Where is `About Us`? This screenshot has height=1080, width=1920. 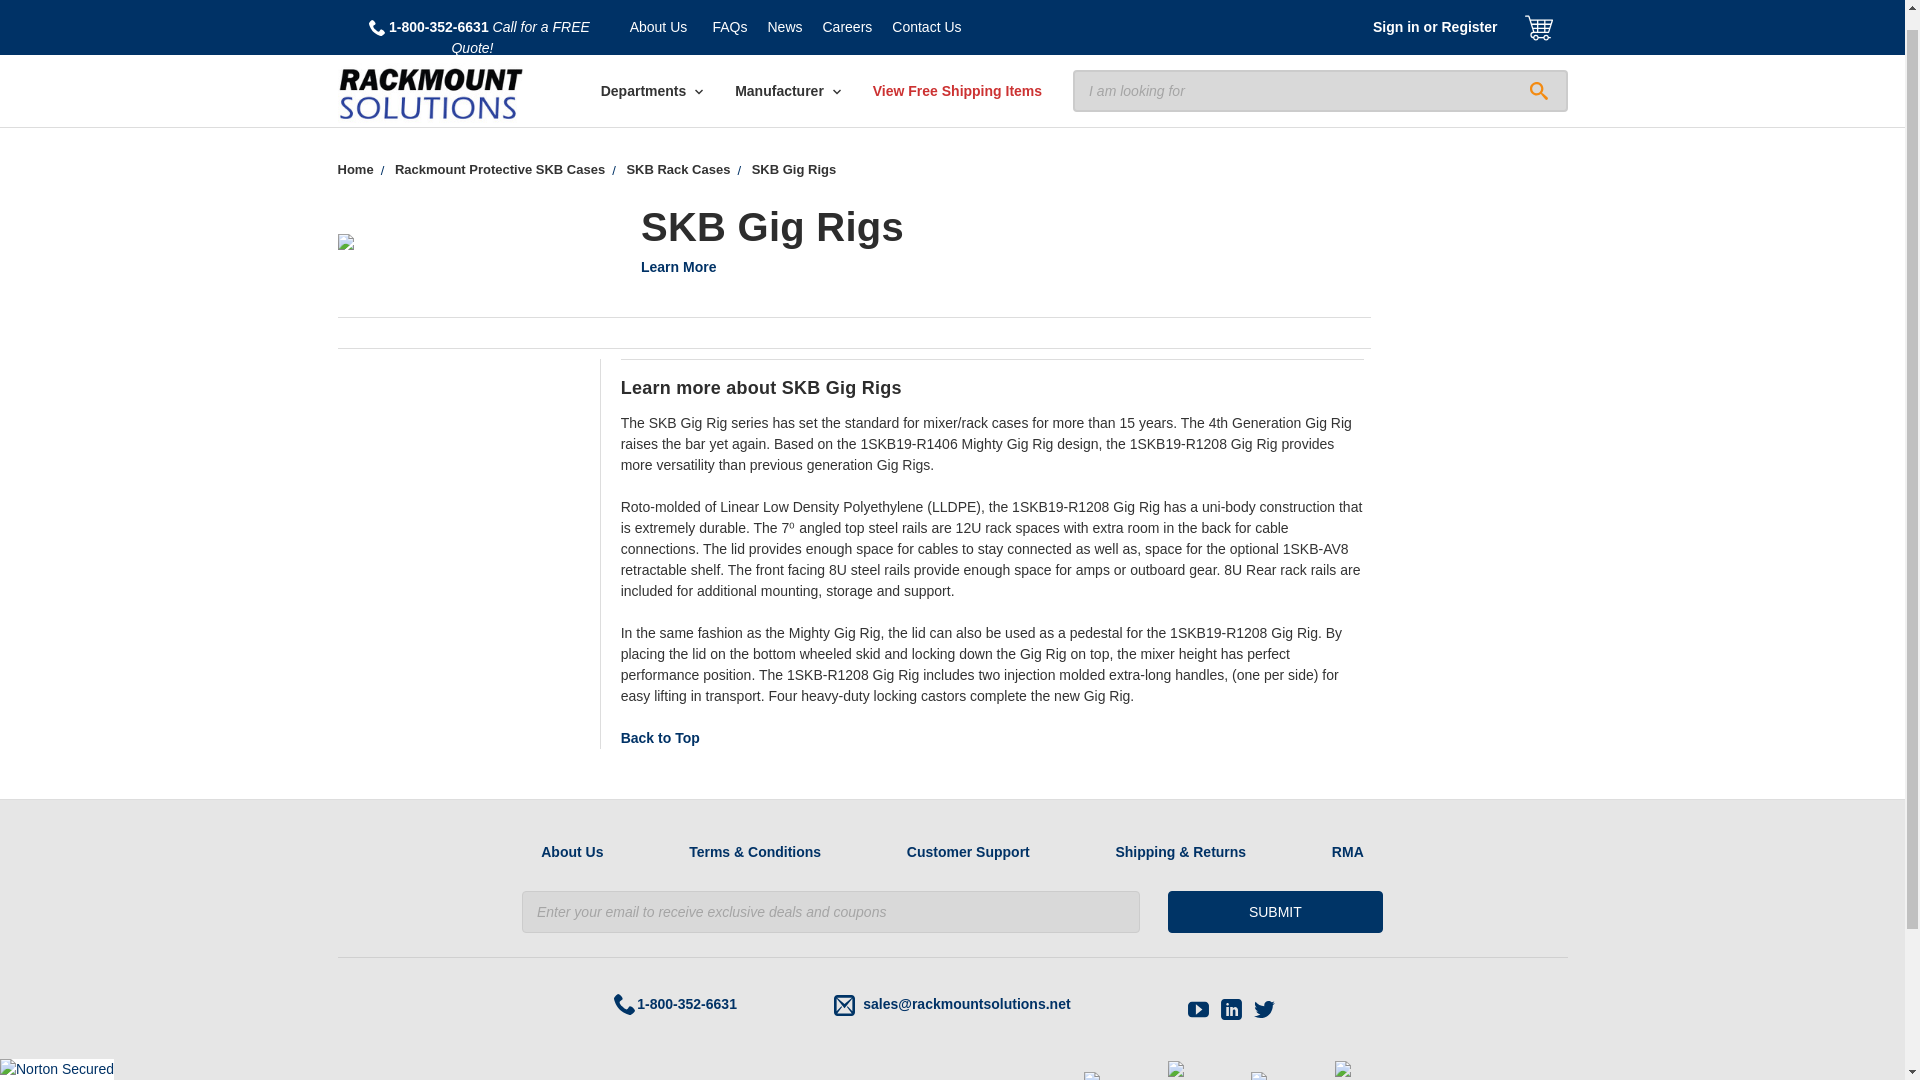 About Us is located at coordinates (659, 18).